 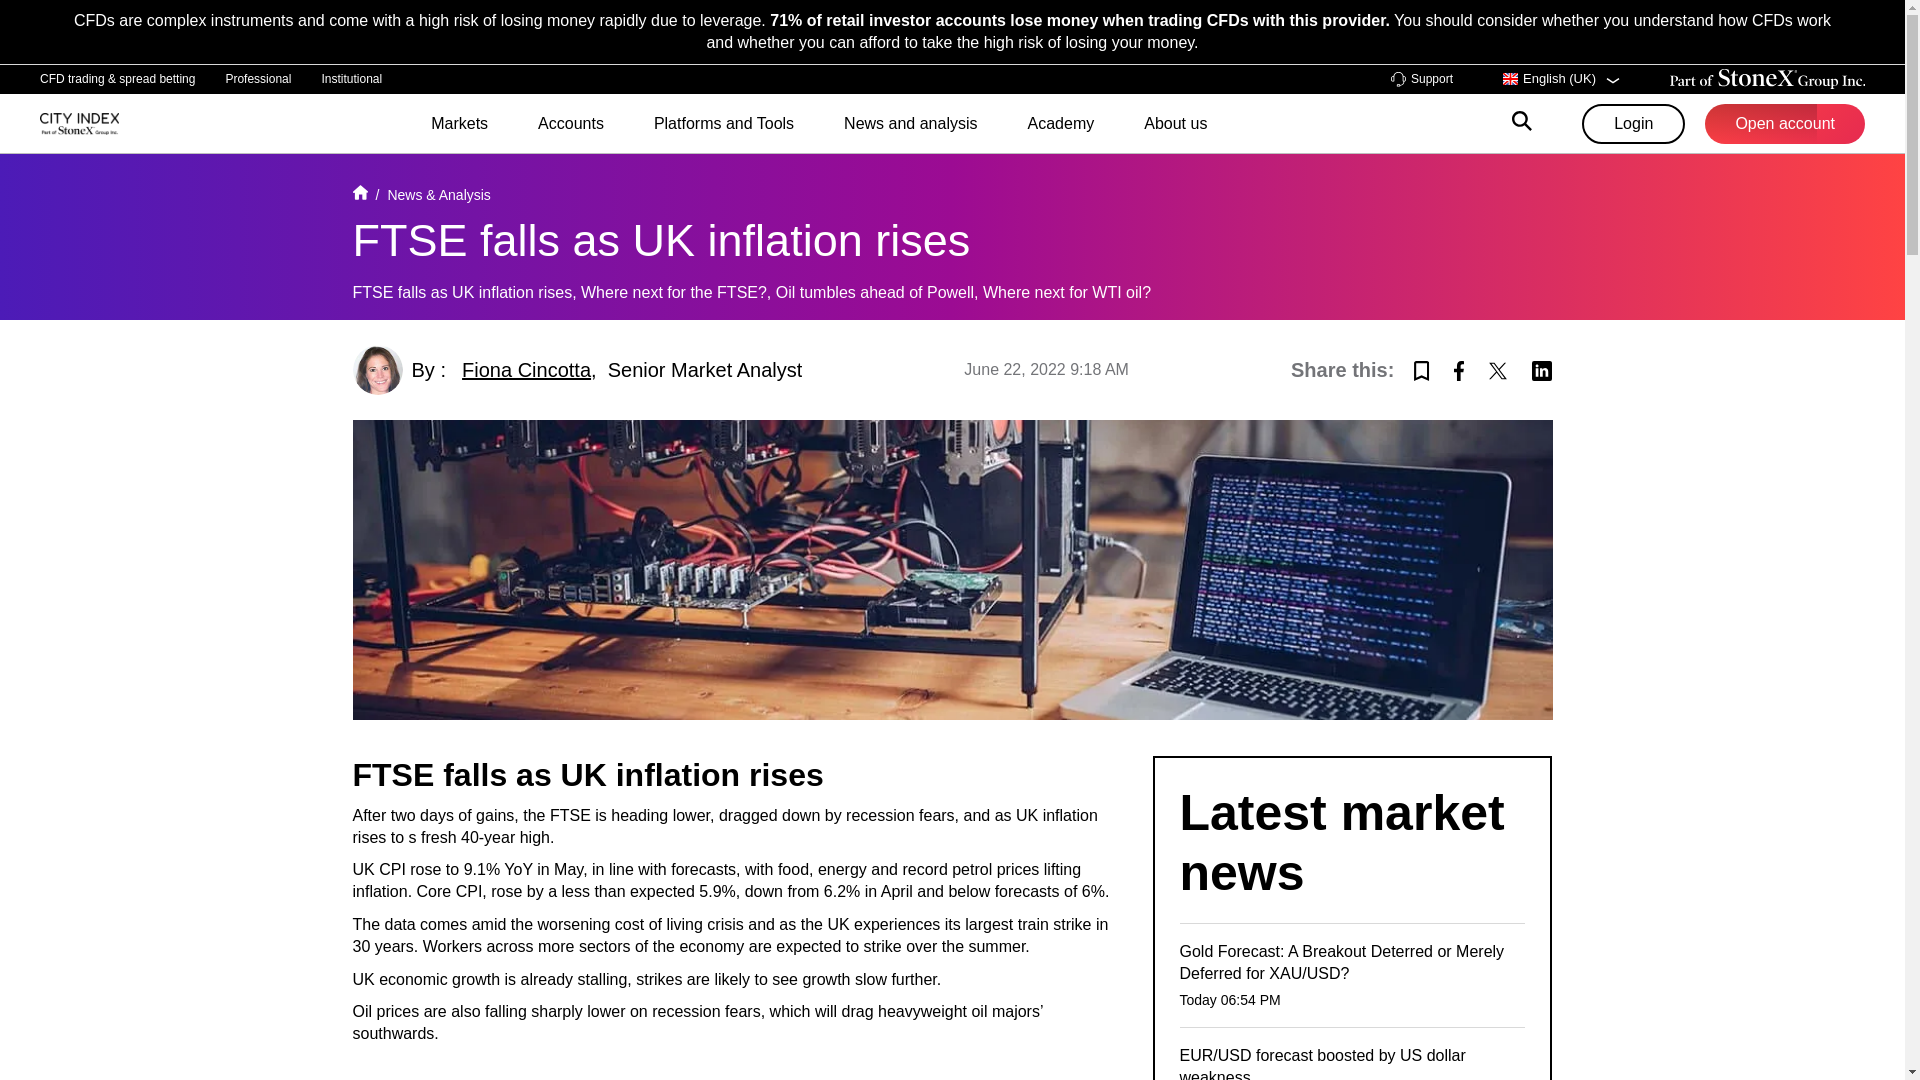 What do you see at coordinates (258, 78) in the screenshot?
I see `Professional` at bounding box center [258, 78].